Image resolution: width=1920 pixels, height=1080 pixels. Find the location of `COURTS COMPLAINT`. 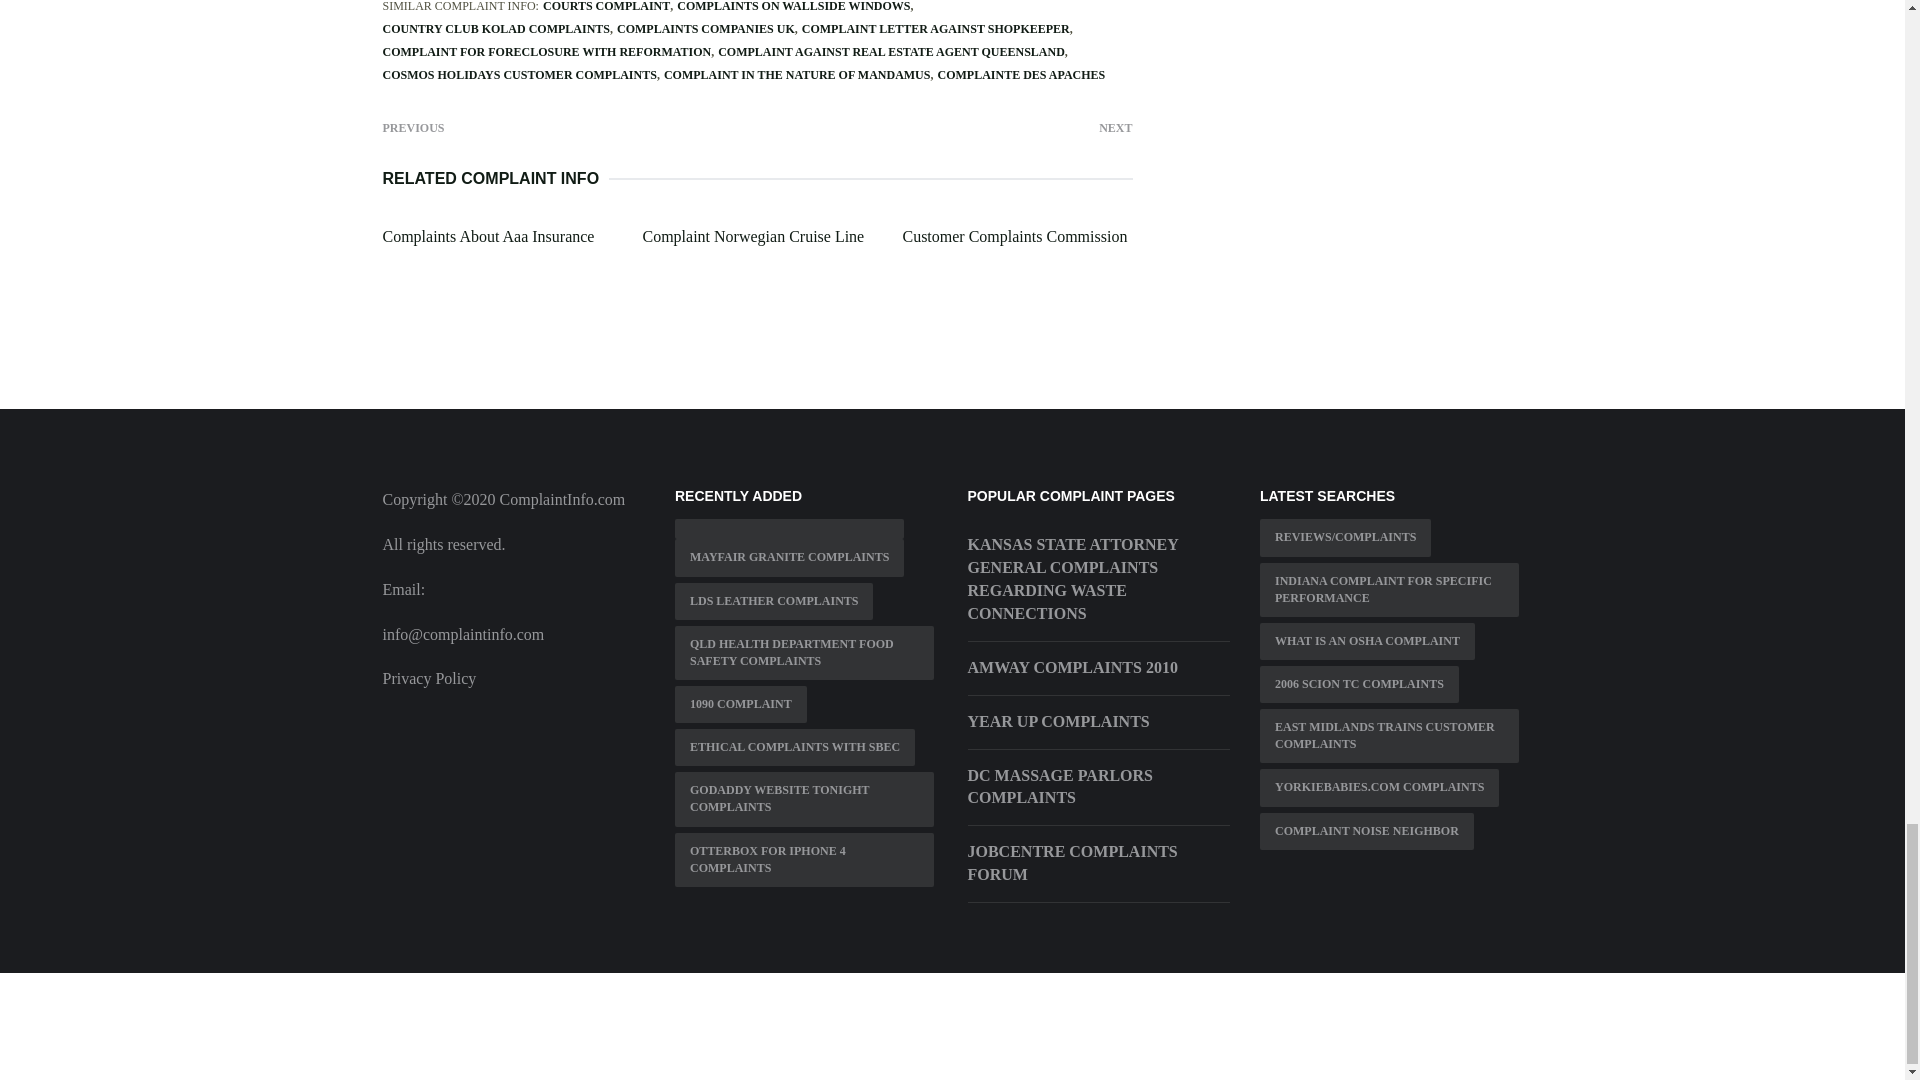

COURTS COMPLAINT is located at coordinates (606, 6).